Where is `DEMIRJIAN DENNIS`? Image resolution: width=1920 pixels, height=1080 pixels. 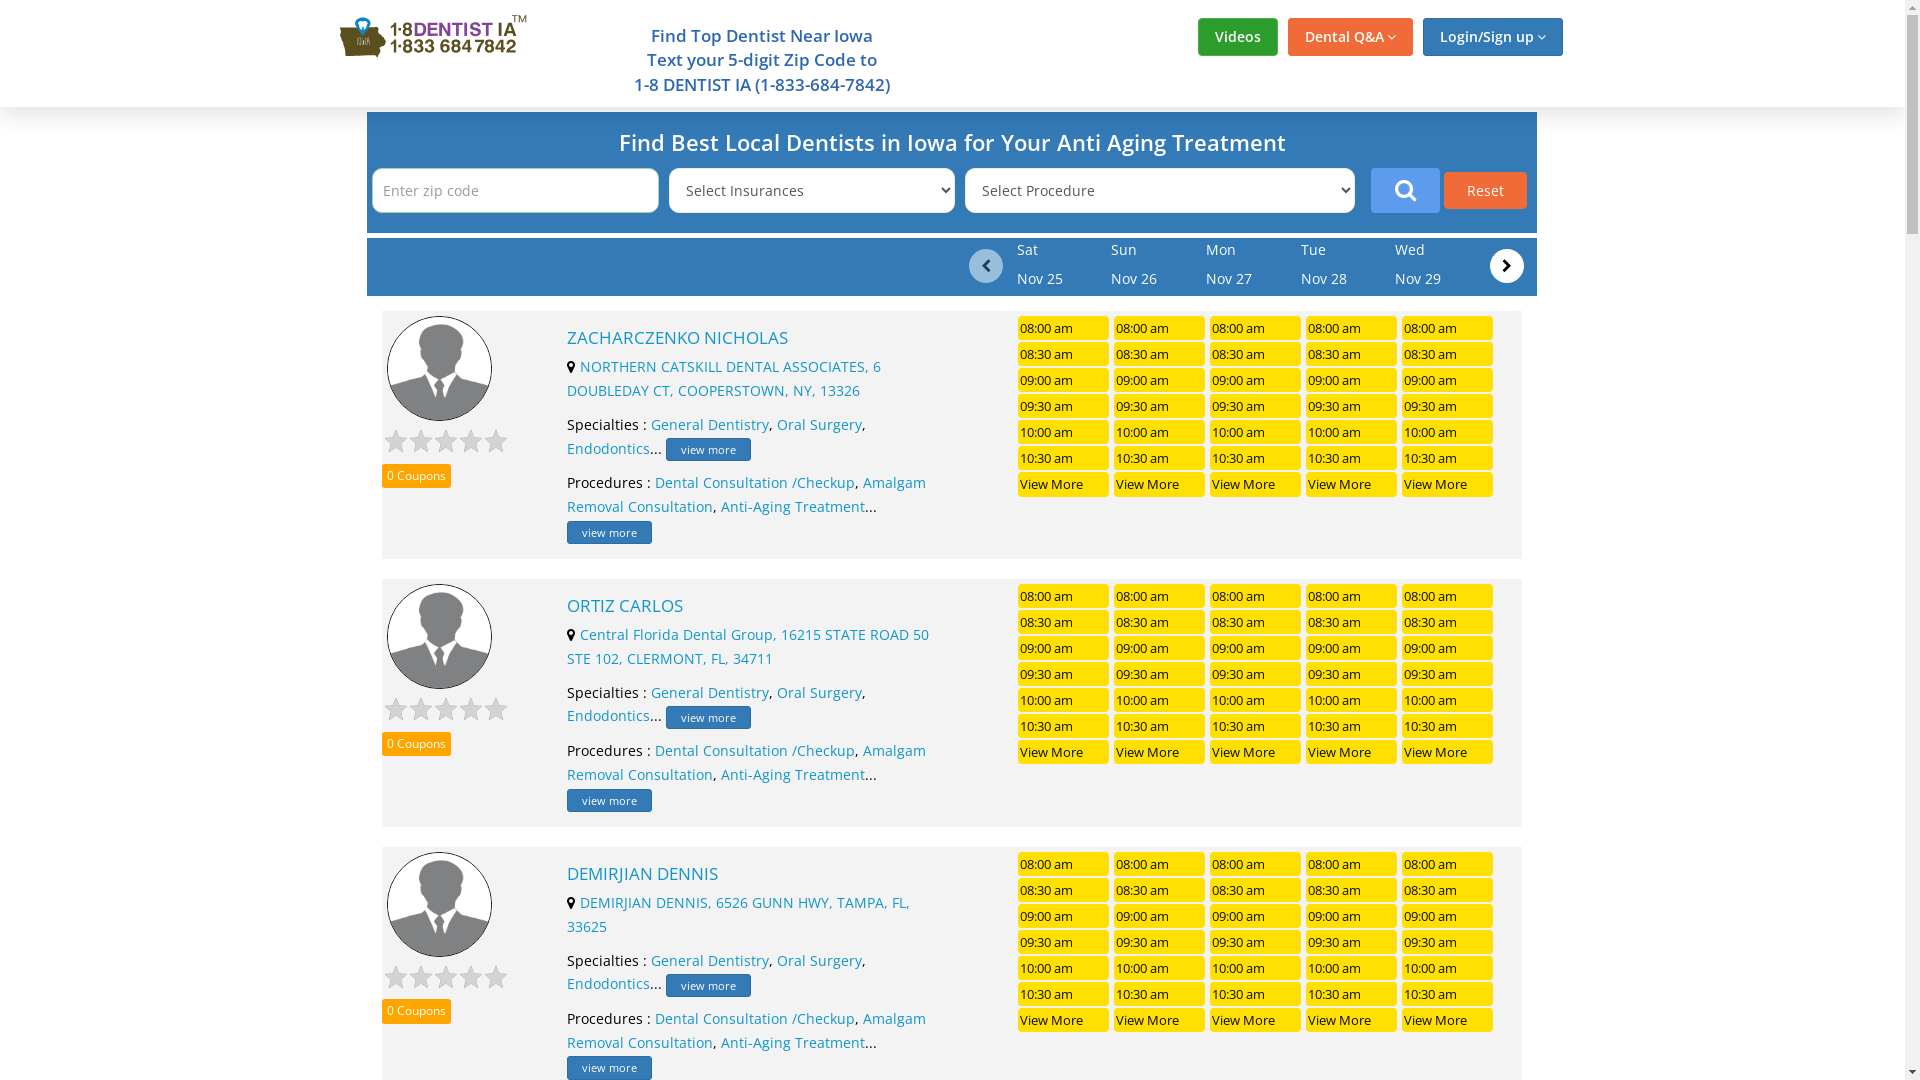
DEMIRJIAN DENNIS is located at coordinates (750, 874).